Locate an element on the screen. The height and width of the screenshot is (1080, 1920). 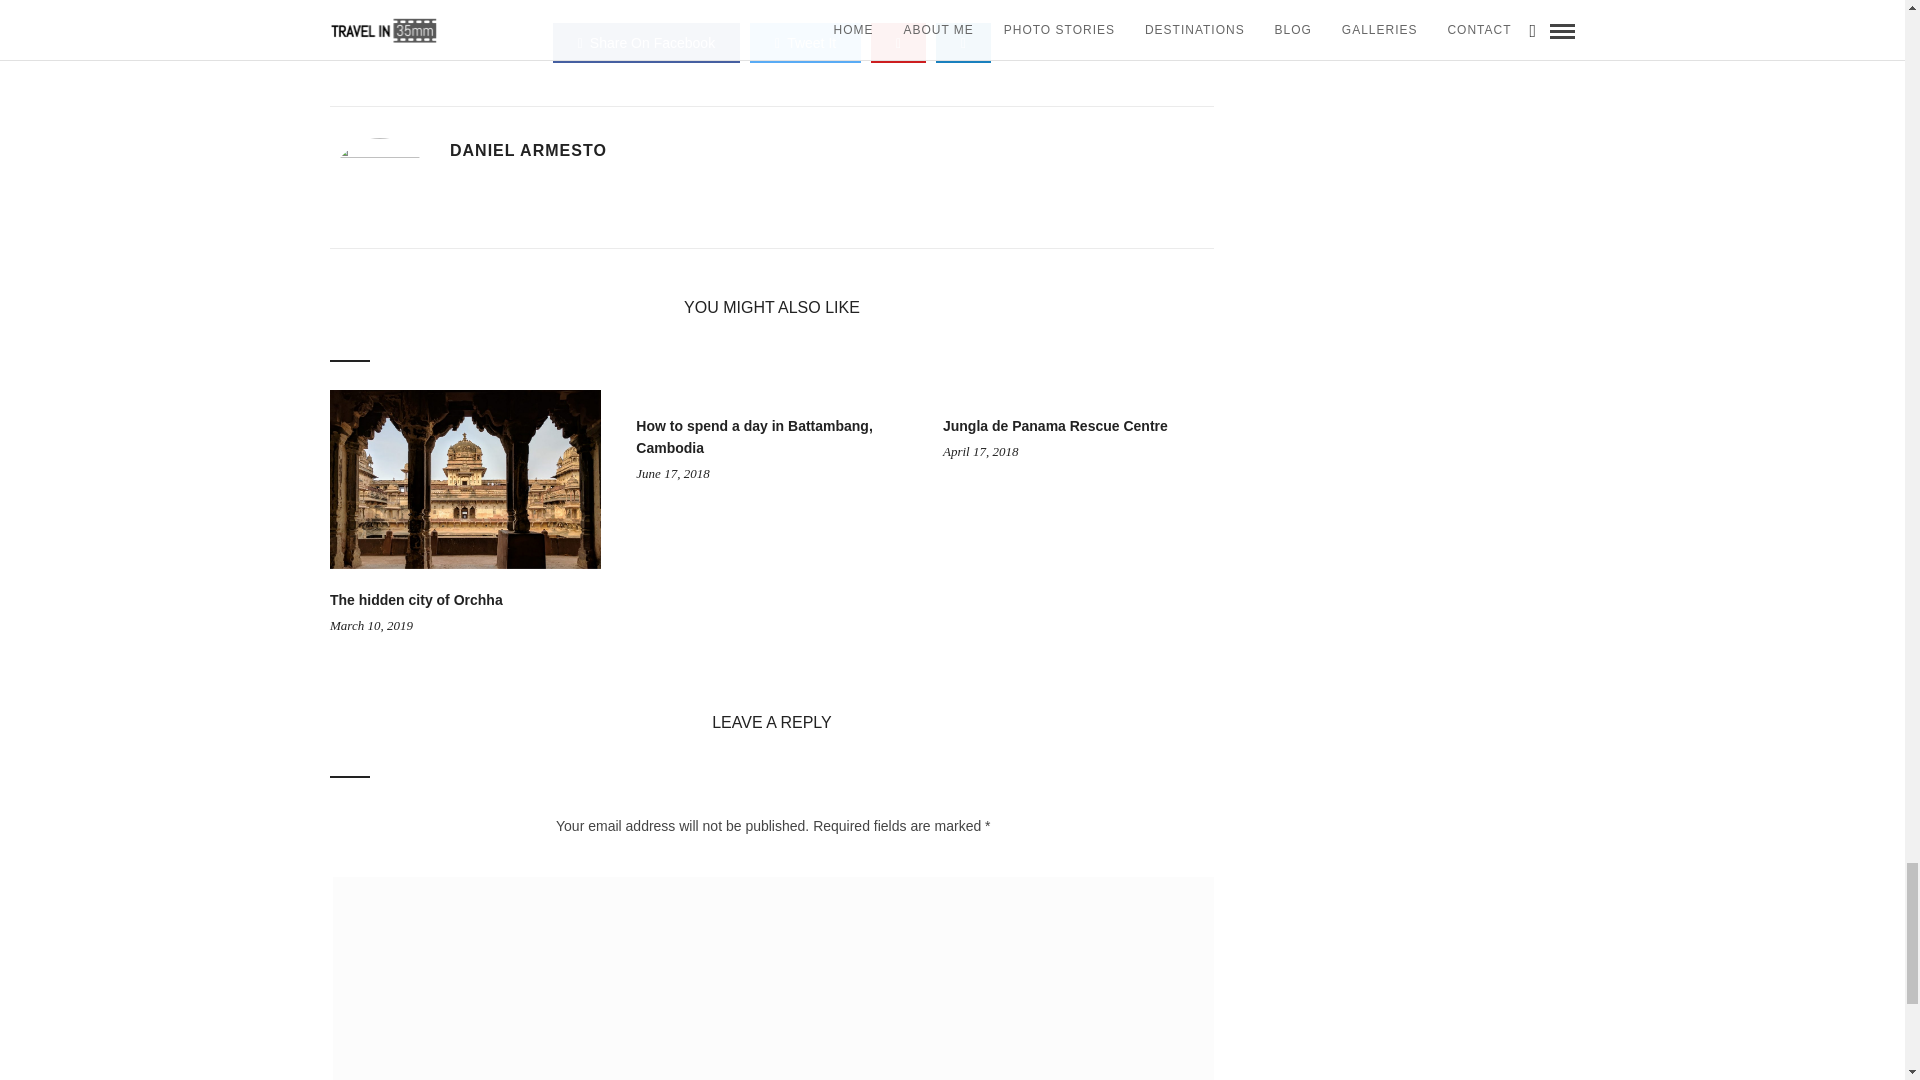
CANAL is located at coordinates (618, 0).